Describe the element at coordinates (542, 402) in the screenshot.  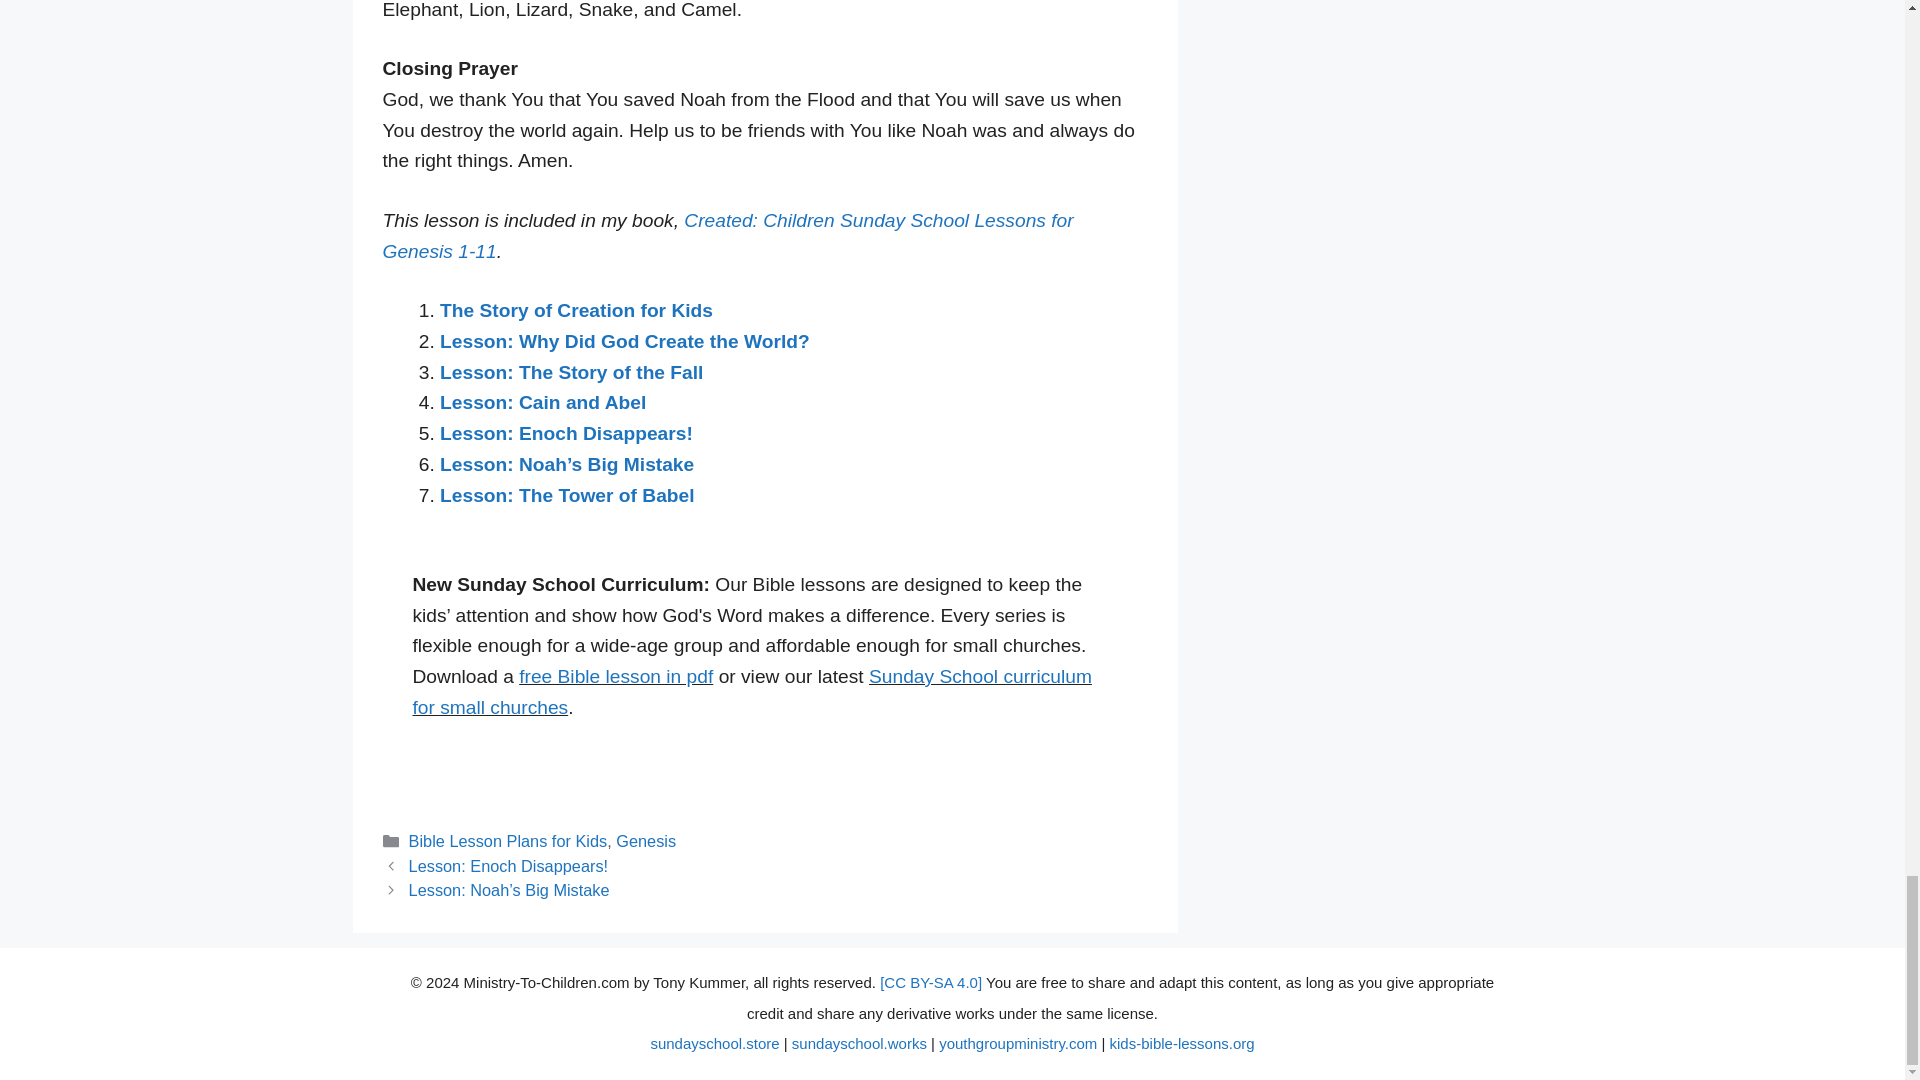
I see `Lesson: Cain and Abel` at that location.